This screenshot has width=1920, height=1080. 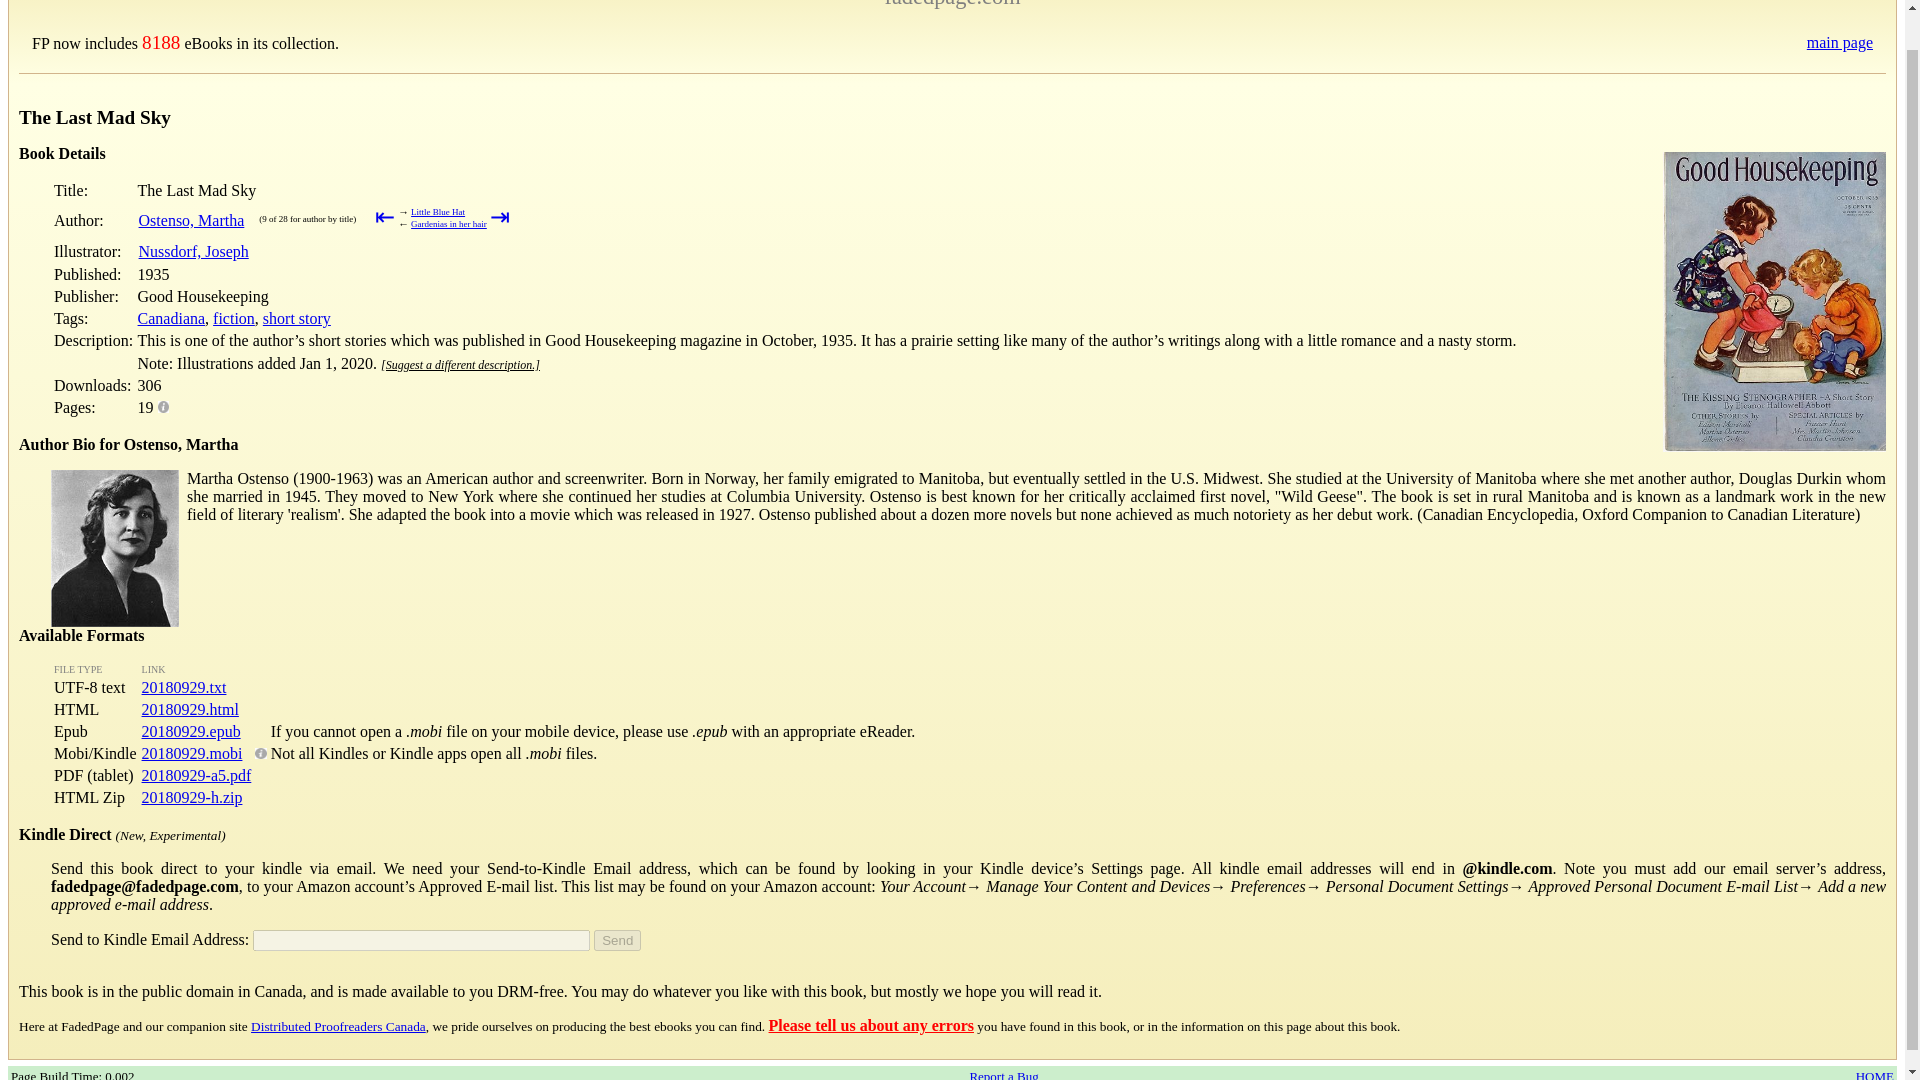 I want to click on Little Blue Hat, so click(x=437, y=212).